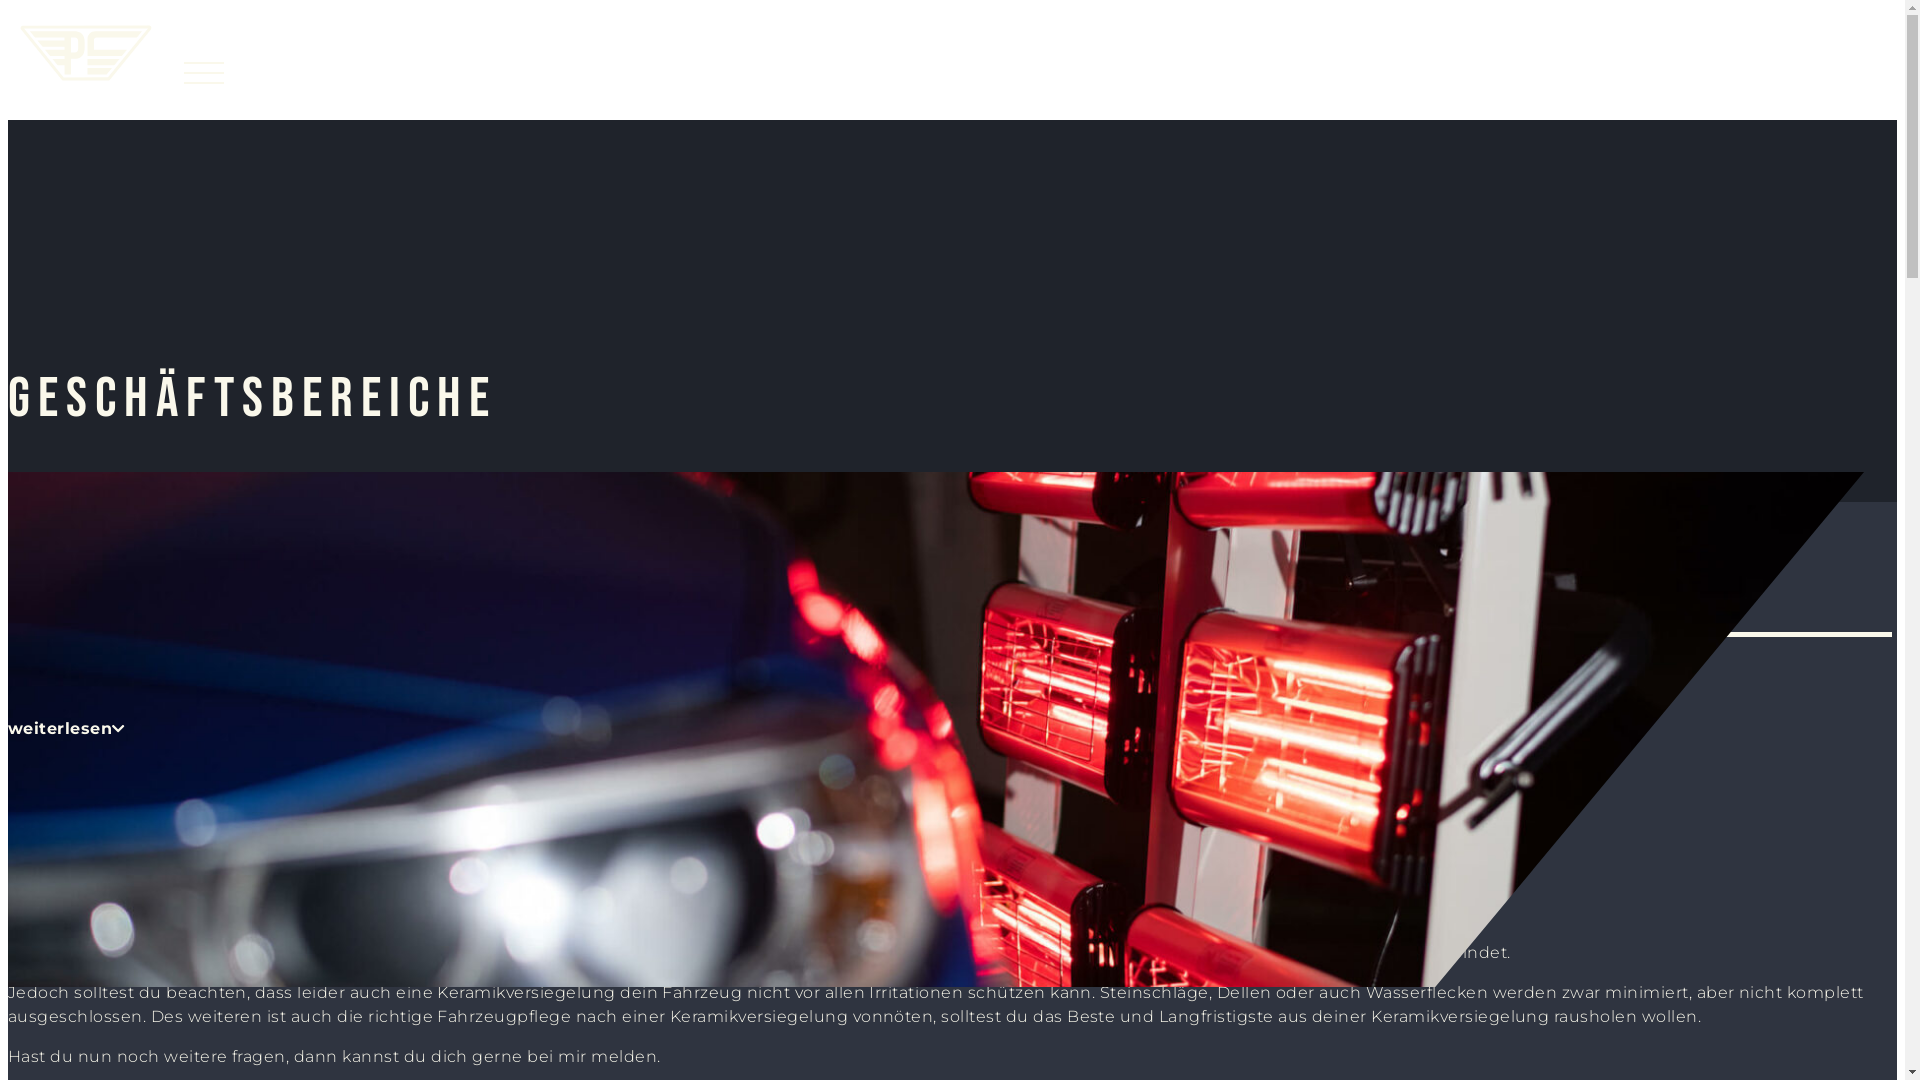 The width and height of the screenshot is (1920, 1080). I want to click on weiterlesen, so click(67, 728).